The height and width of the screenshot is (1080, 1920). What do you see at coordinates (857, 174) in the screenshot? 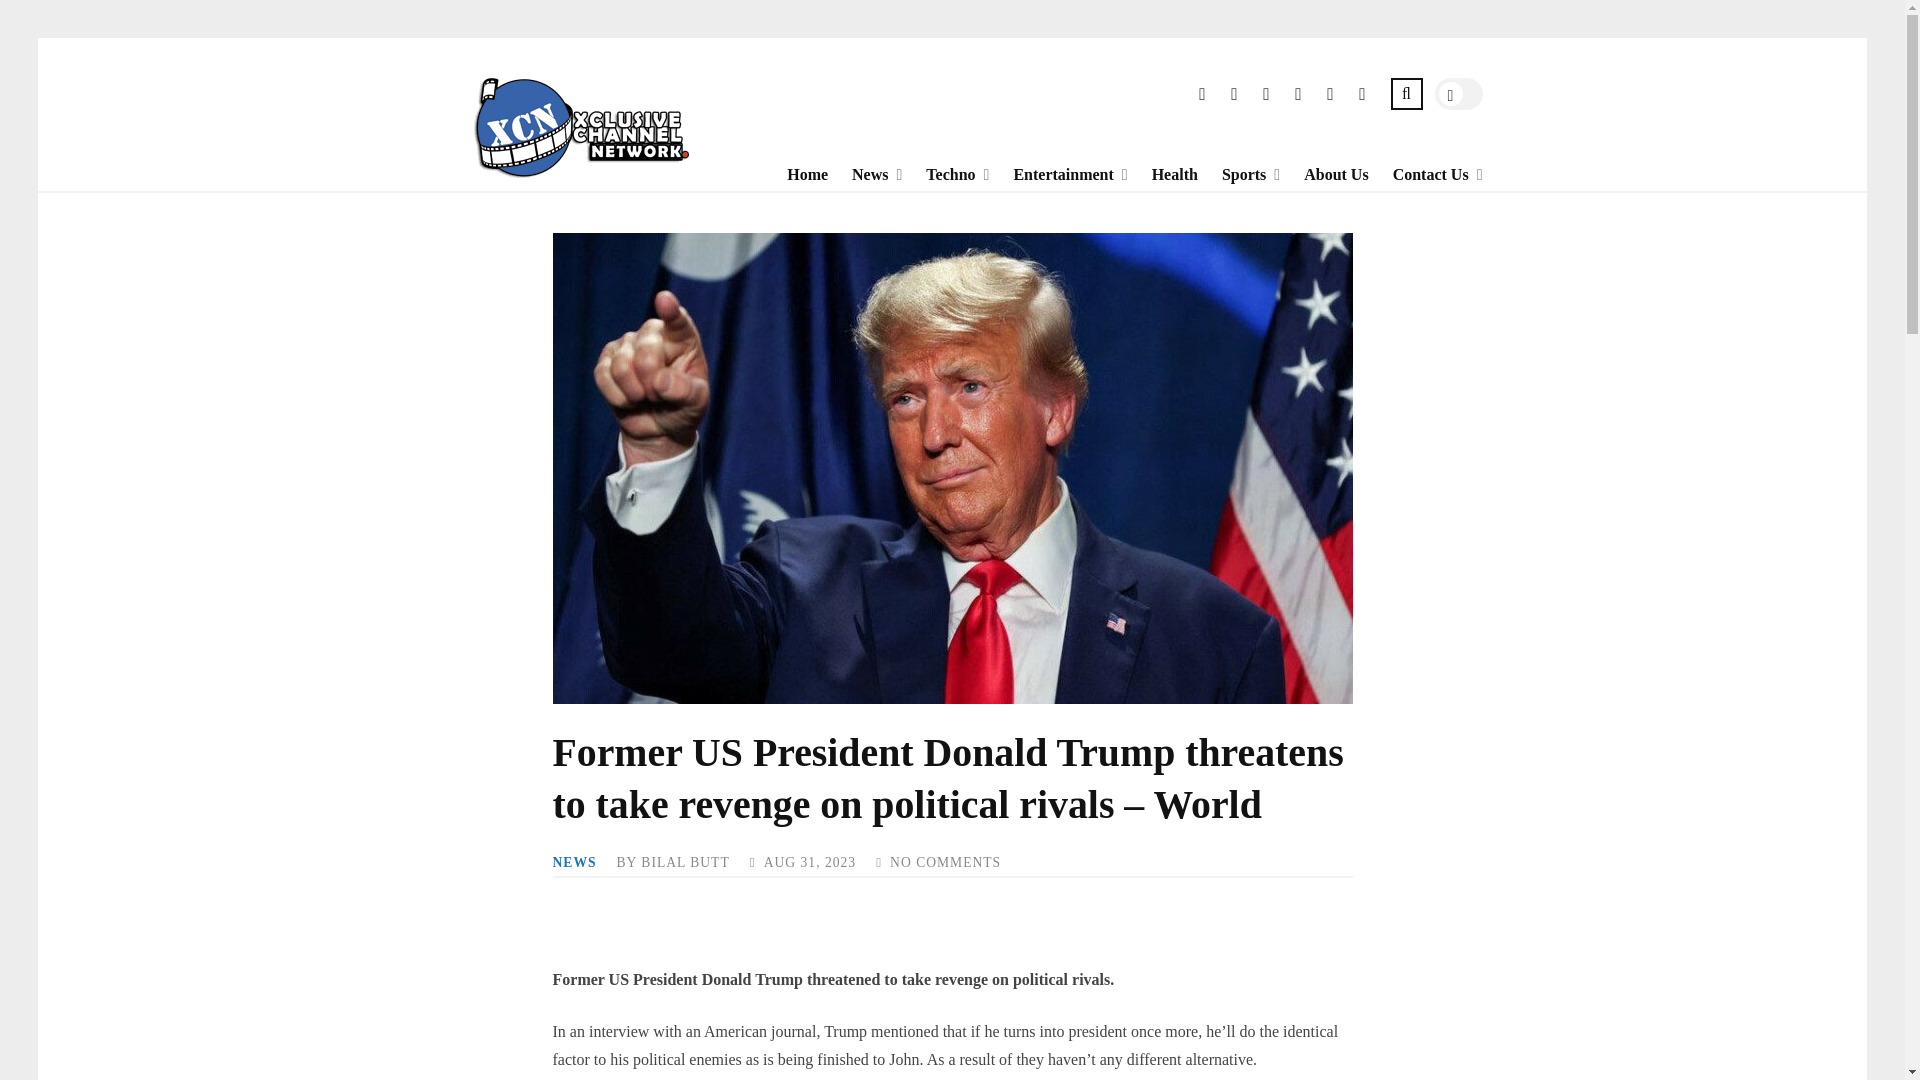
I see `News` at bounding box center [857, 174].